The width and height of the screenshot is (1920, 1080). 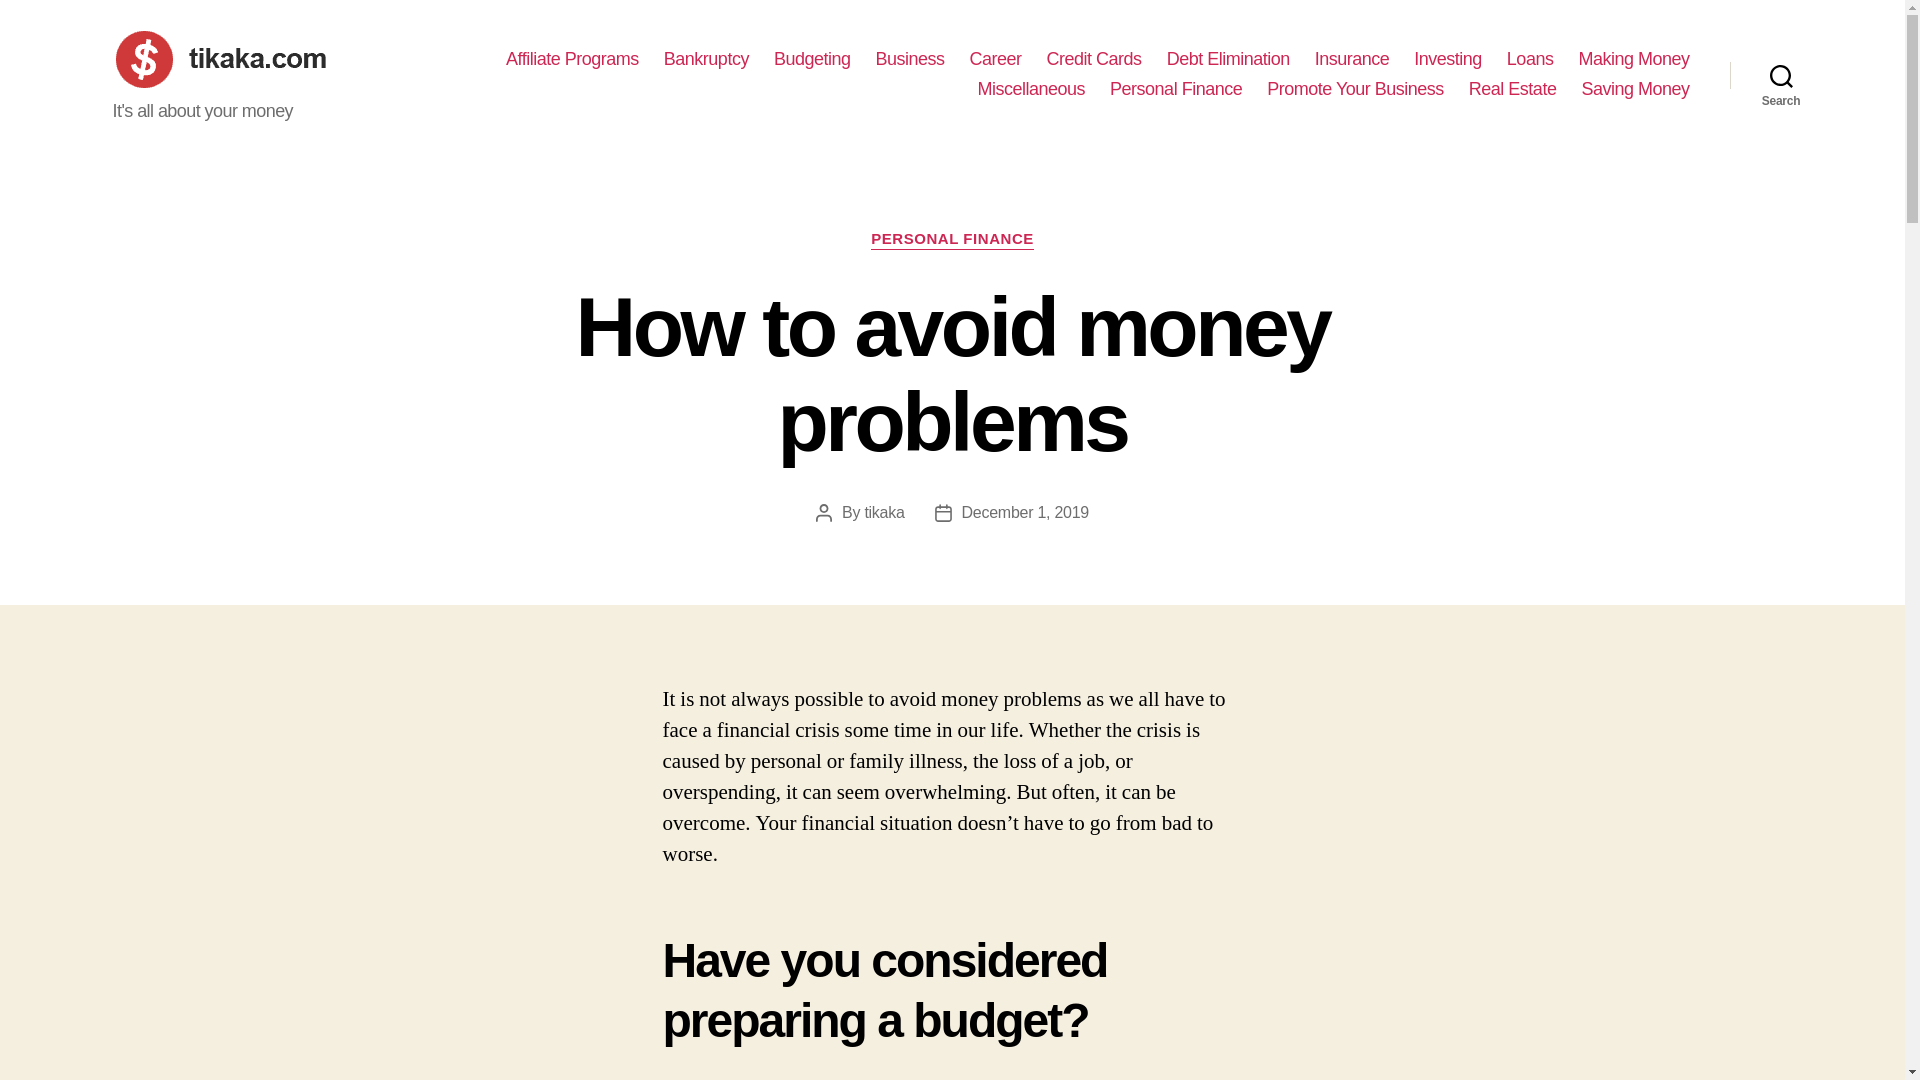 What do you see at coordinates (706, 60) in the screenshot?
I see `Bankruptcy` at bounding box center [706, 60].